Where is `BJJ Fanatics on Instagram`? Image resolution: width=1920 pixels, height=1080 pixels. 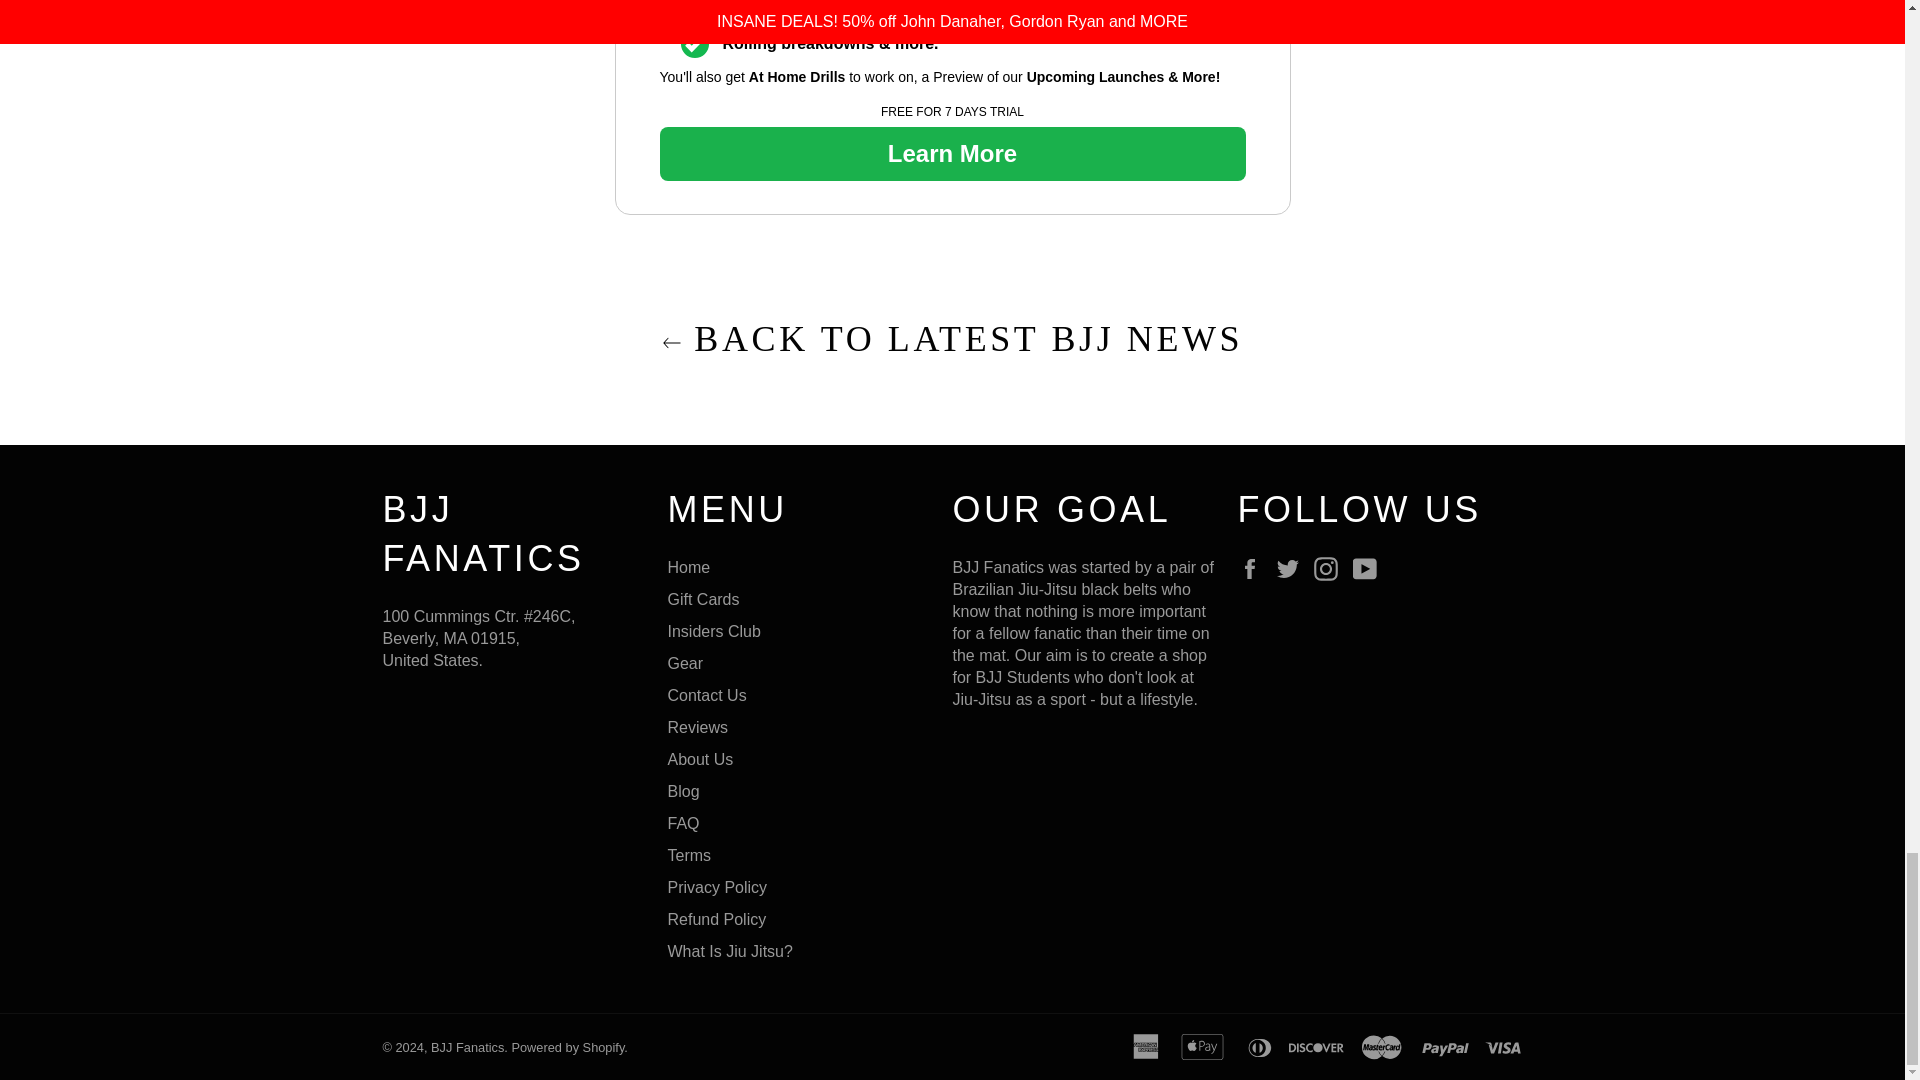 BJJ Fanatics on Instagram is located at coordinates (1330, 569).